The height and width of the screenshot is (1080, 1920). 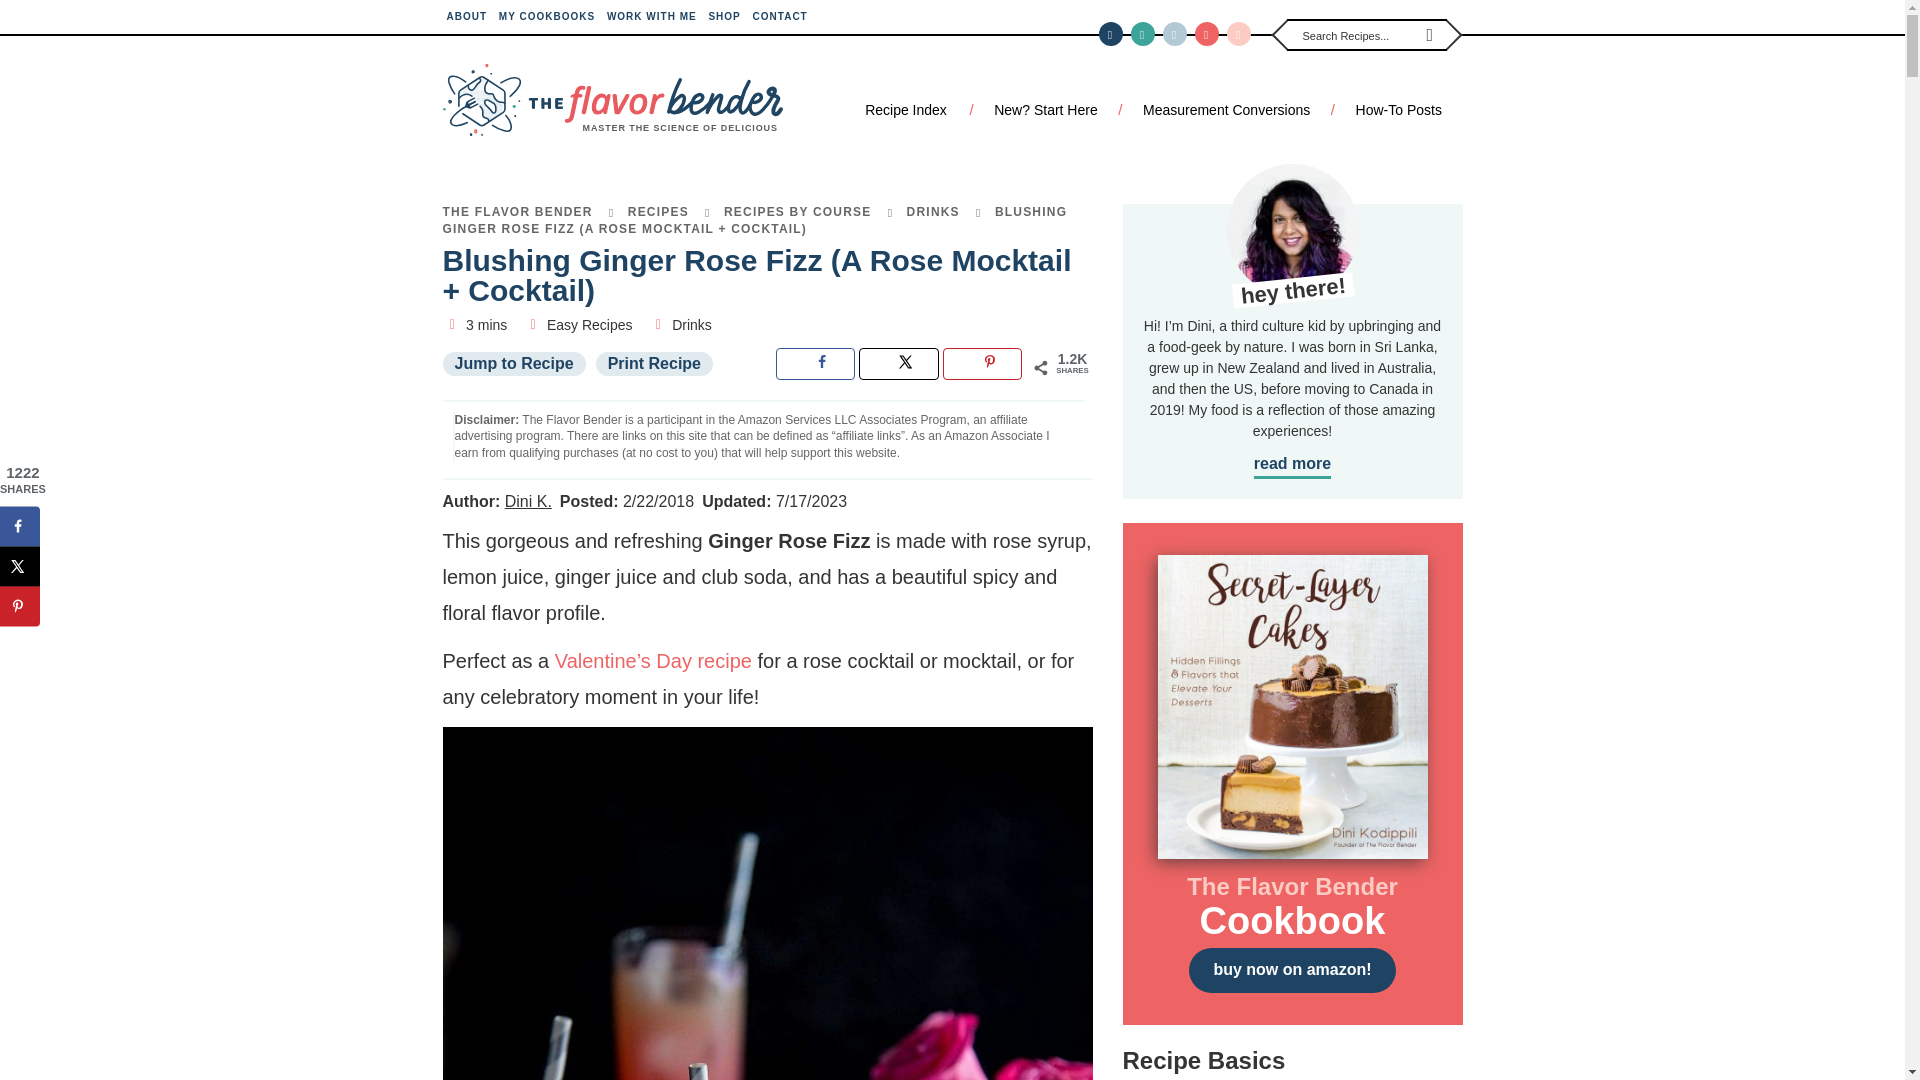 What do you see at coordinates (611, 100) in the screenshot?
I see `The Flavor Bender` at bounding box center [611, 100].